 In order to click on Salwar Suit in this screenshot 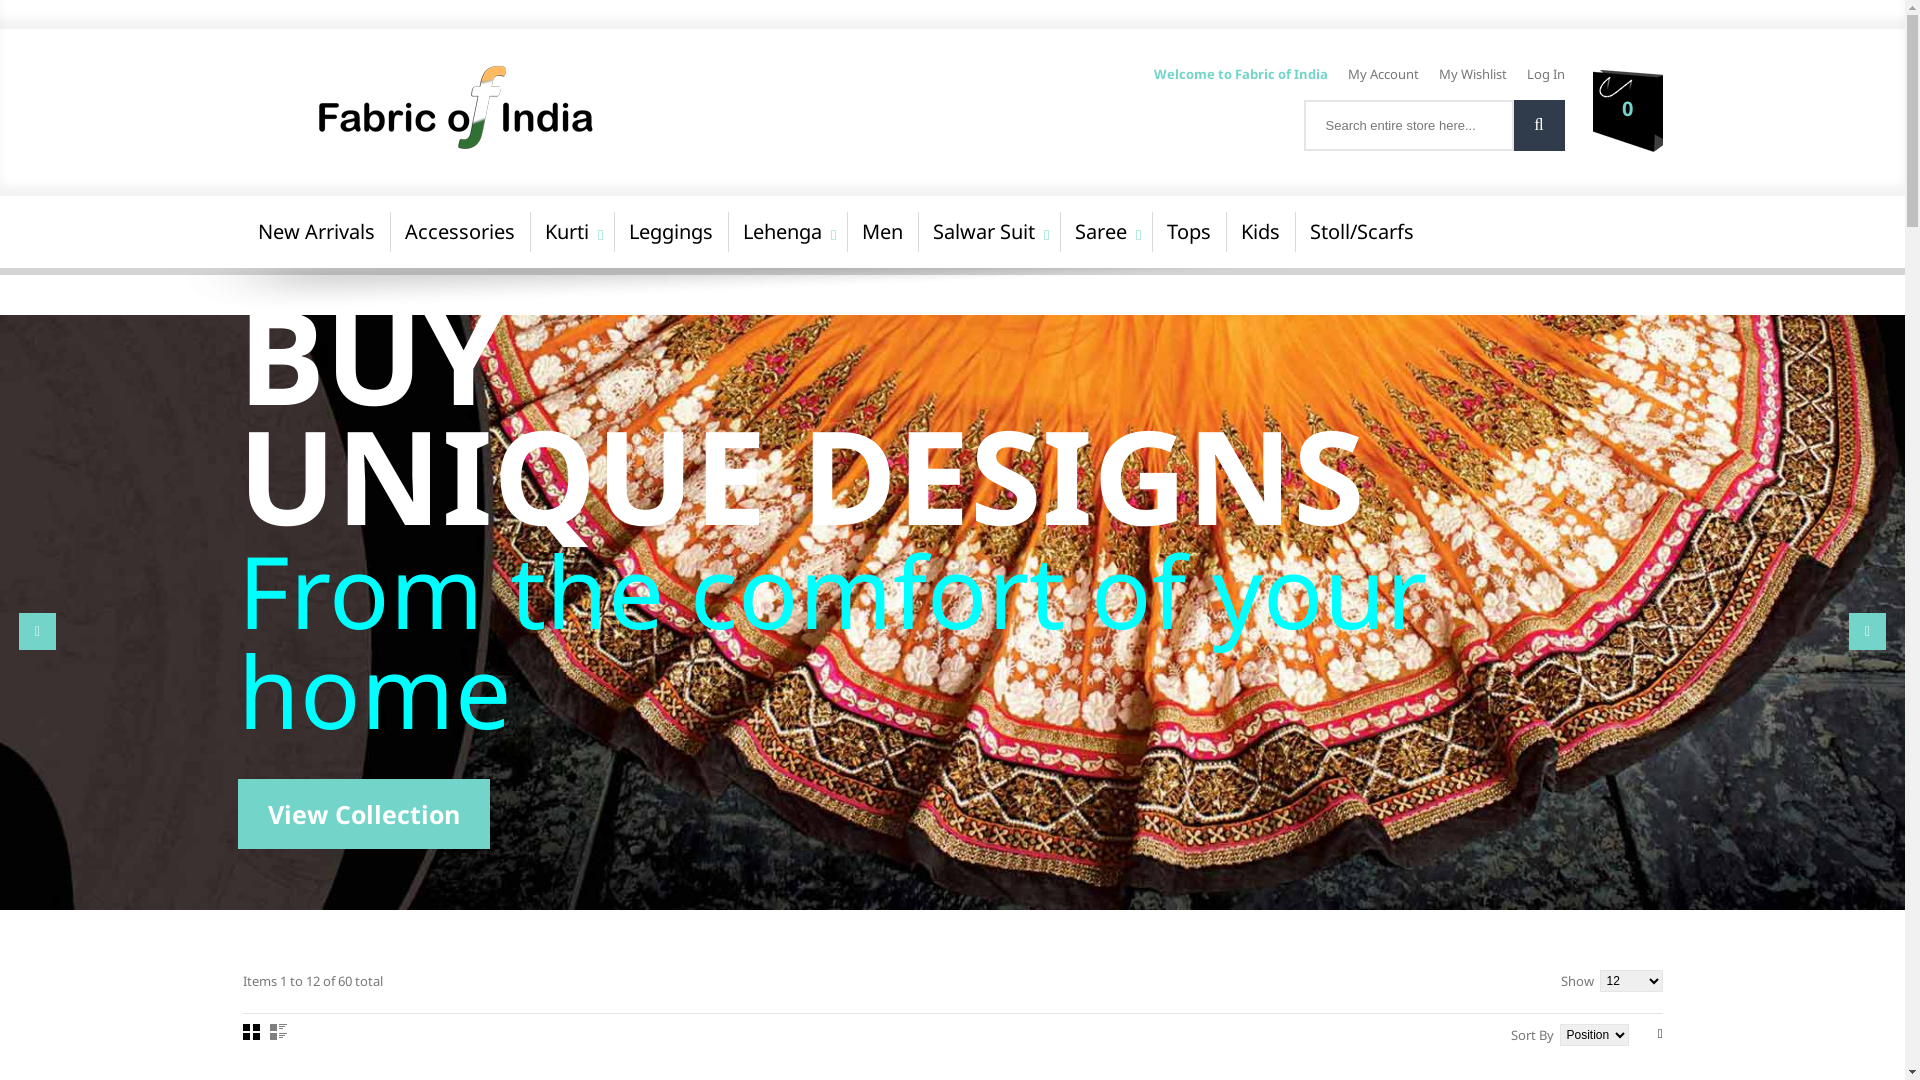, I will do `click(984, 232)`.